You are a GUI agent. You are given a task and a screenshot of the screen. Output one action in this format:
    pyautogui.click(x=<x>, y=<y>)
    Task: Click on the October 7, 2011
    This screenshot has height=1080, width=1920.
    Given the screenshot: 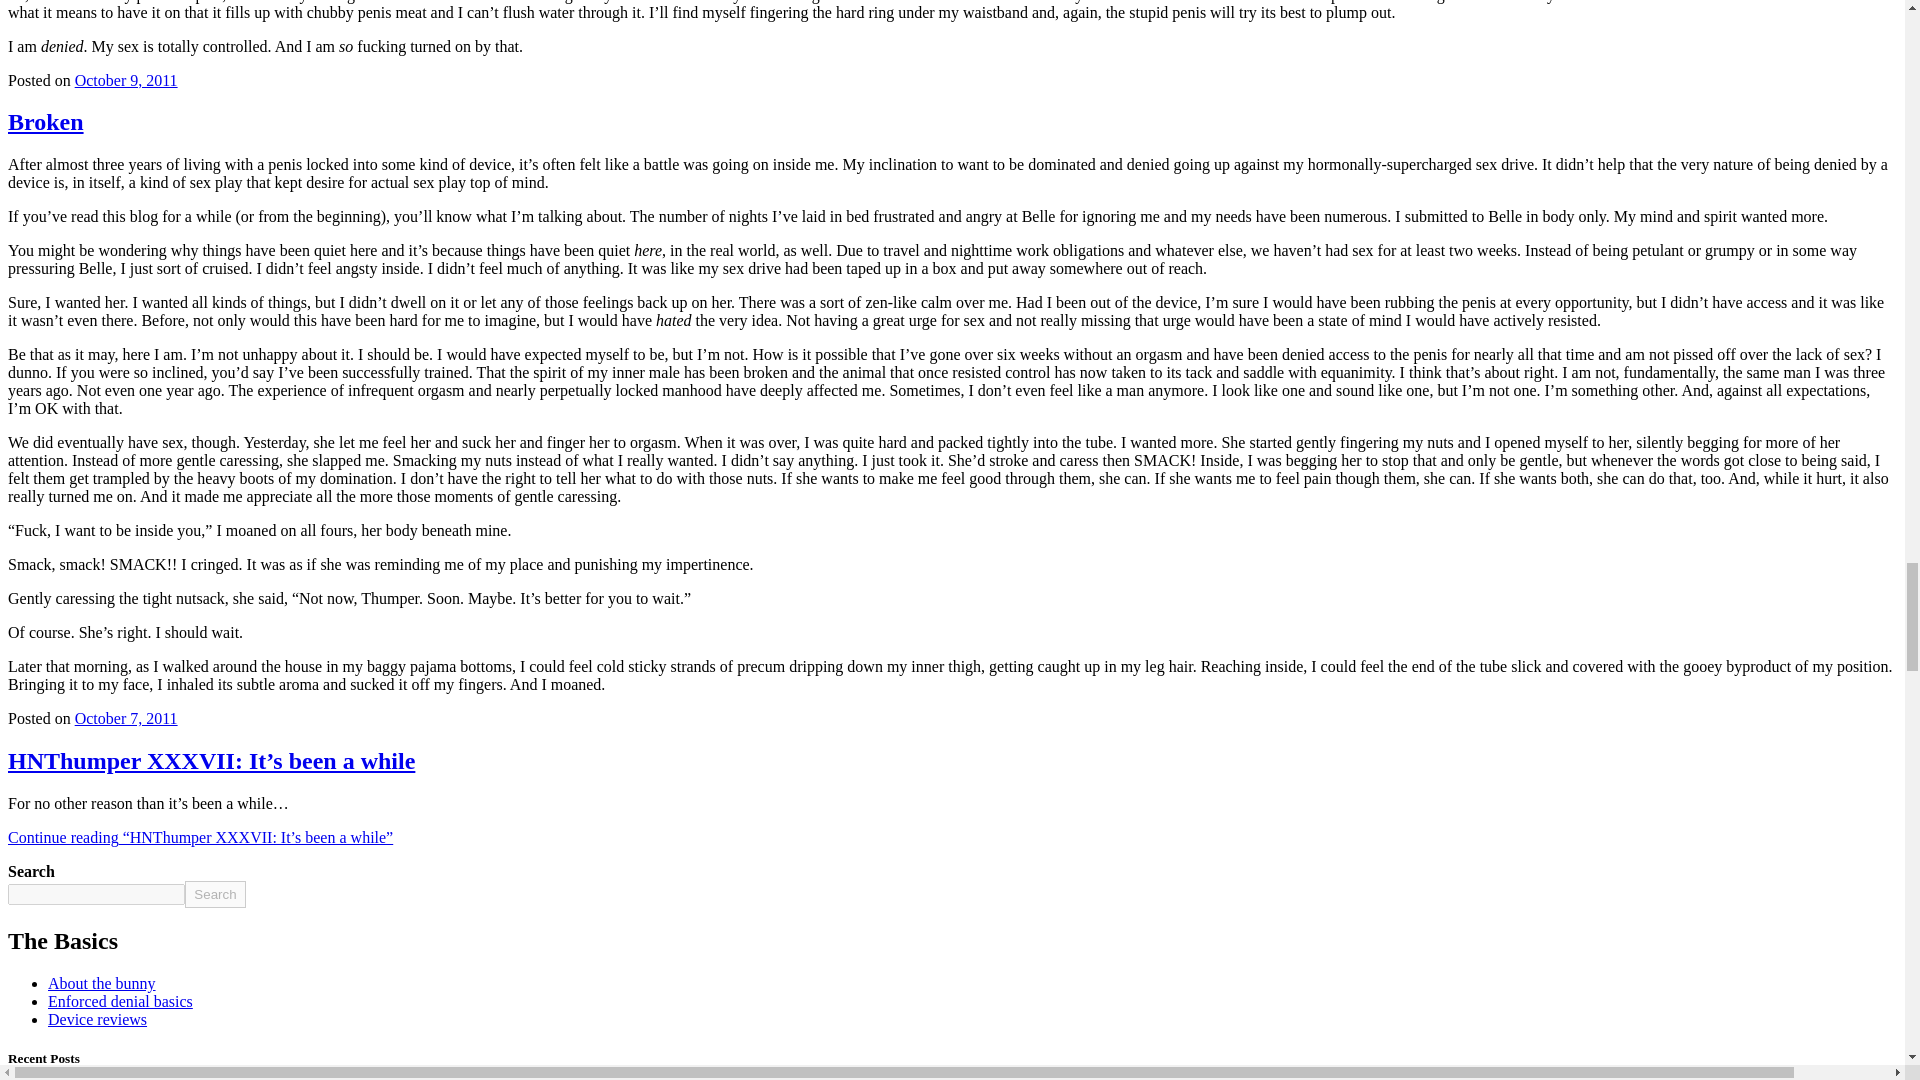 What is the action you would take?
    pyautogui.click(x=126, y=718)
    